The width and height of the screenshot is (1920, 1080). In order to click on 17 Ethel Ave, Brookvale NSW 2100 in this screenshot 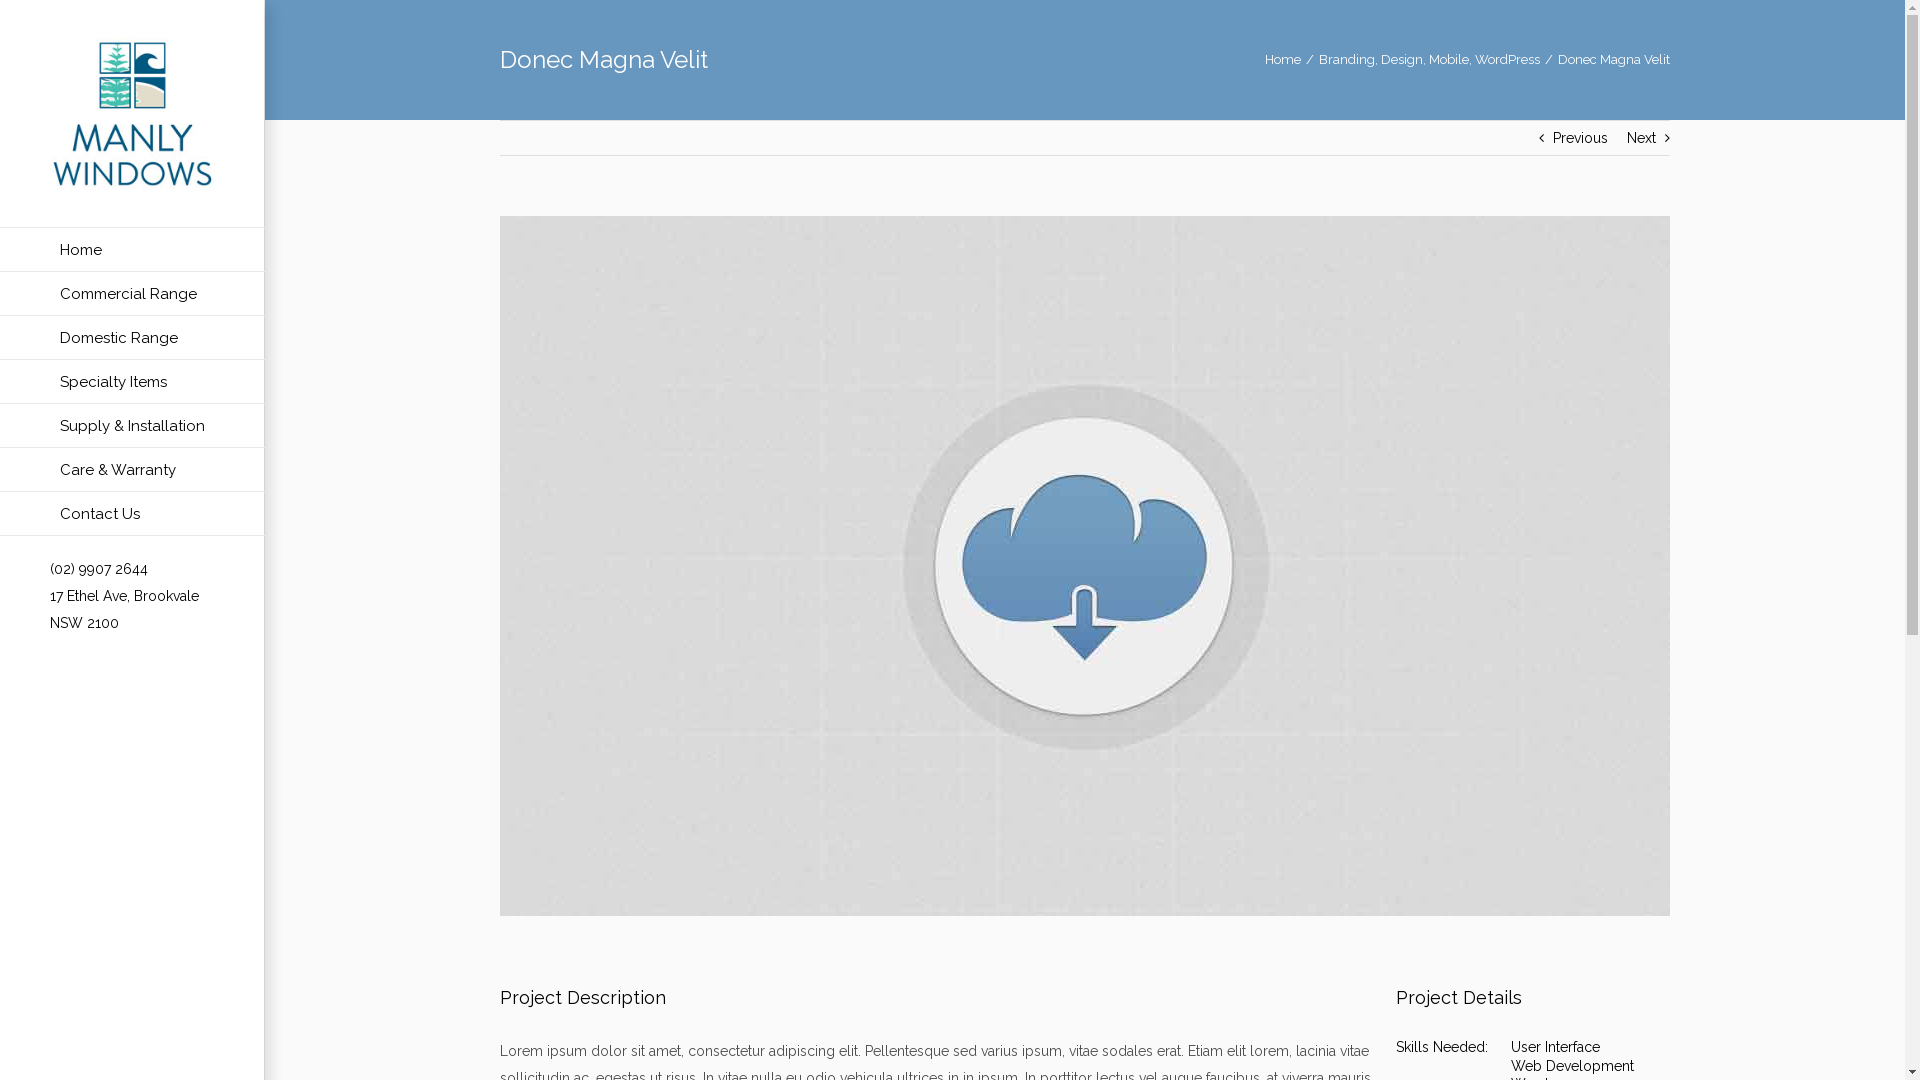, I will do `click(124, 610)`.